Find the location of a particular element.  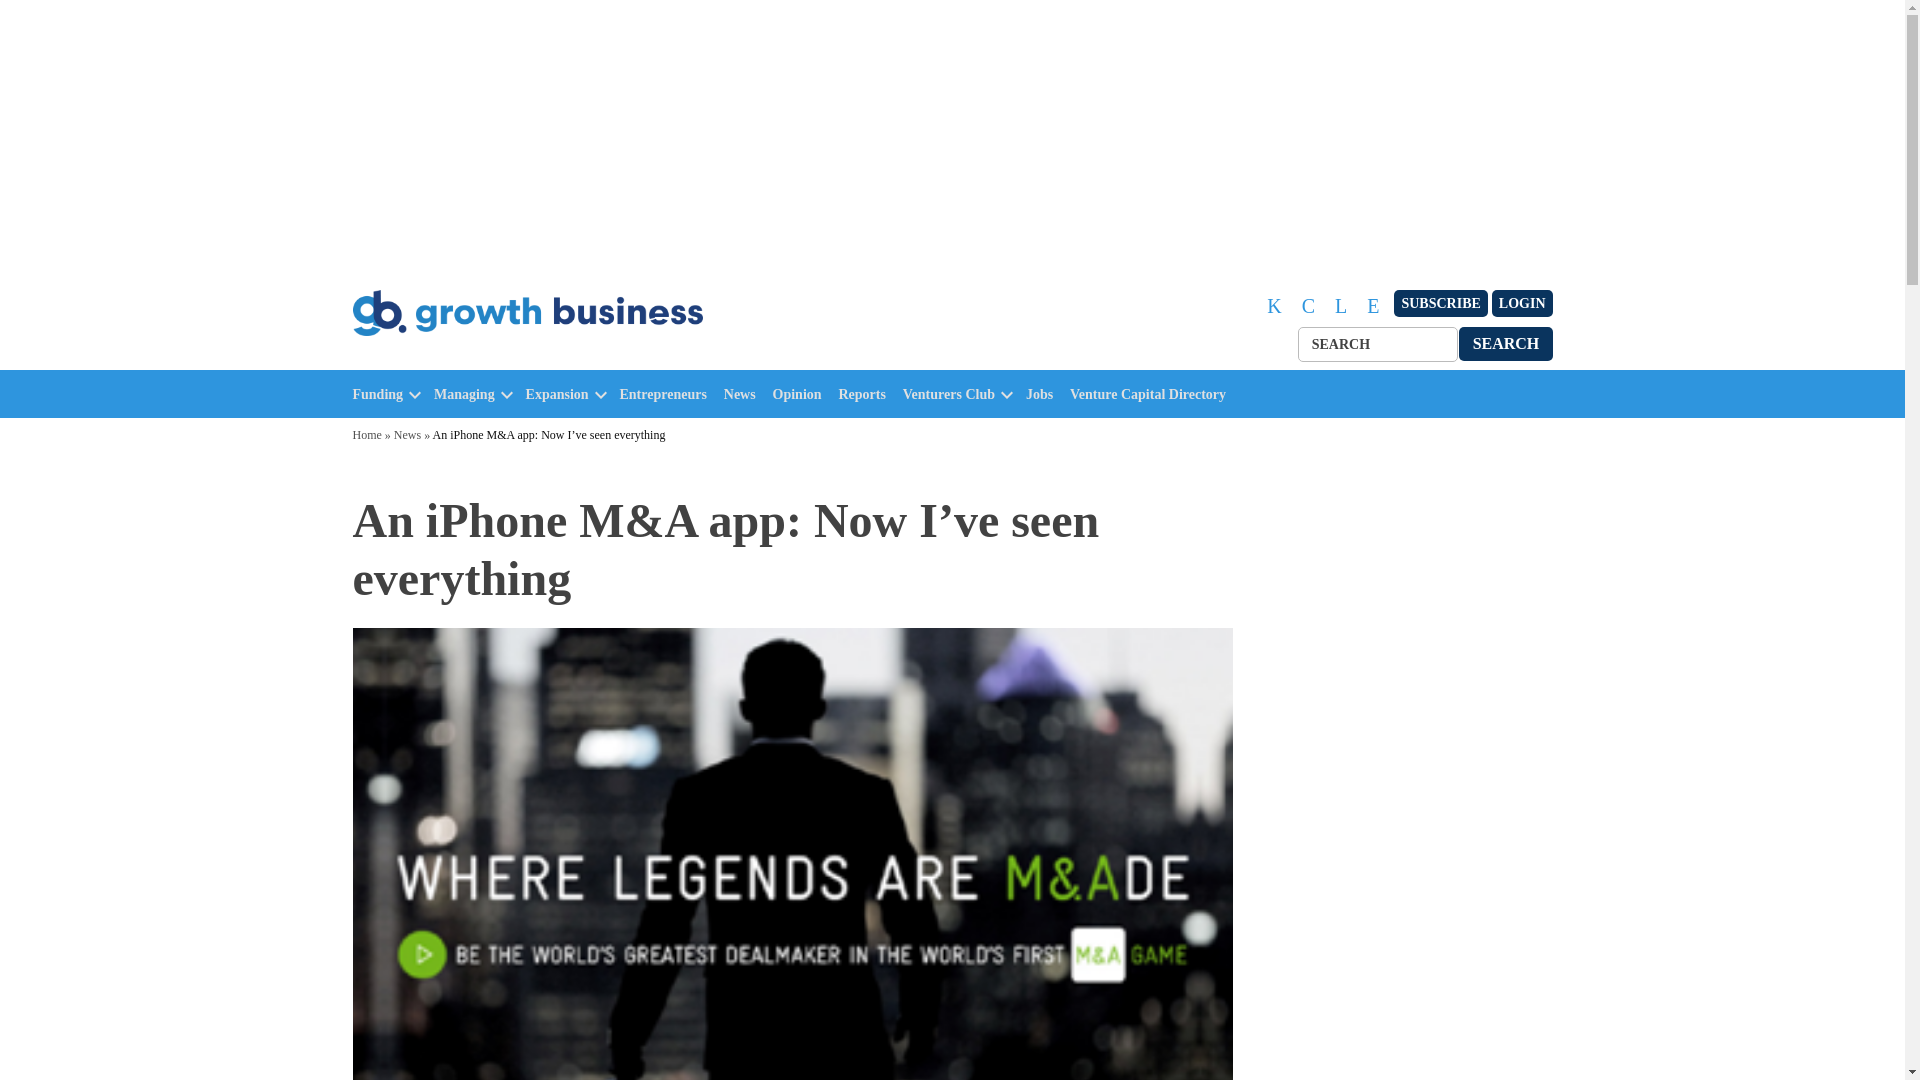

News is located at coordinates (744, 394).